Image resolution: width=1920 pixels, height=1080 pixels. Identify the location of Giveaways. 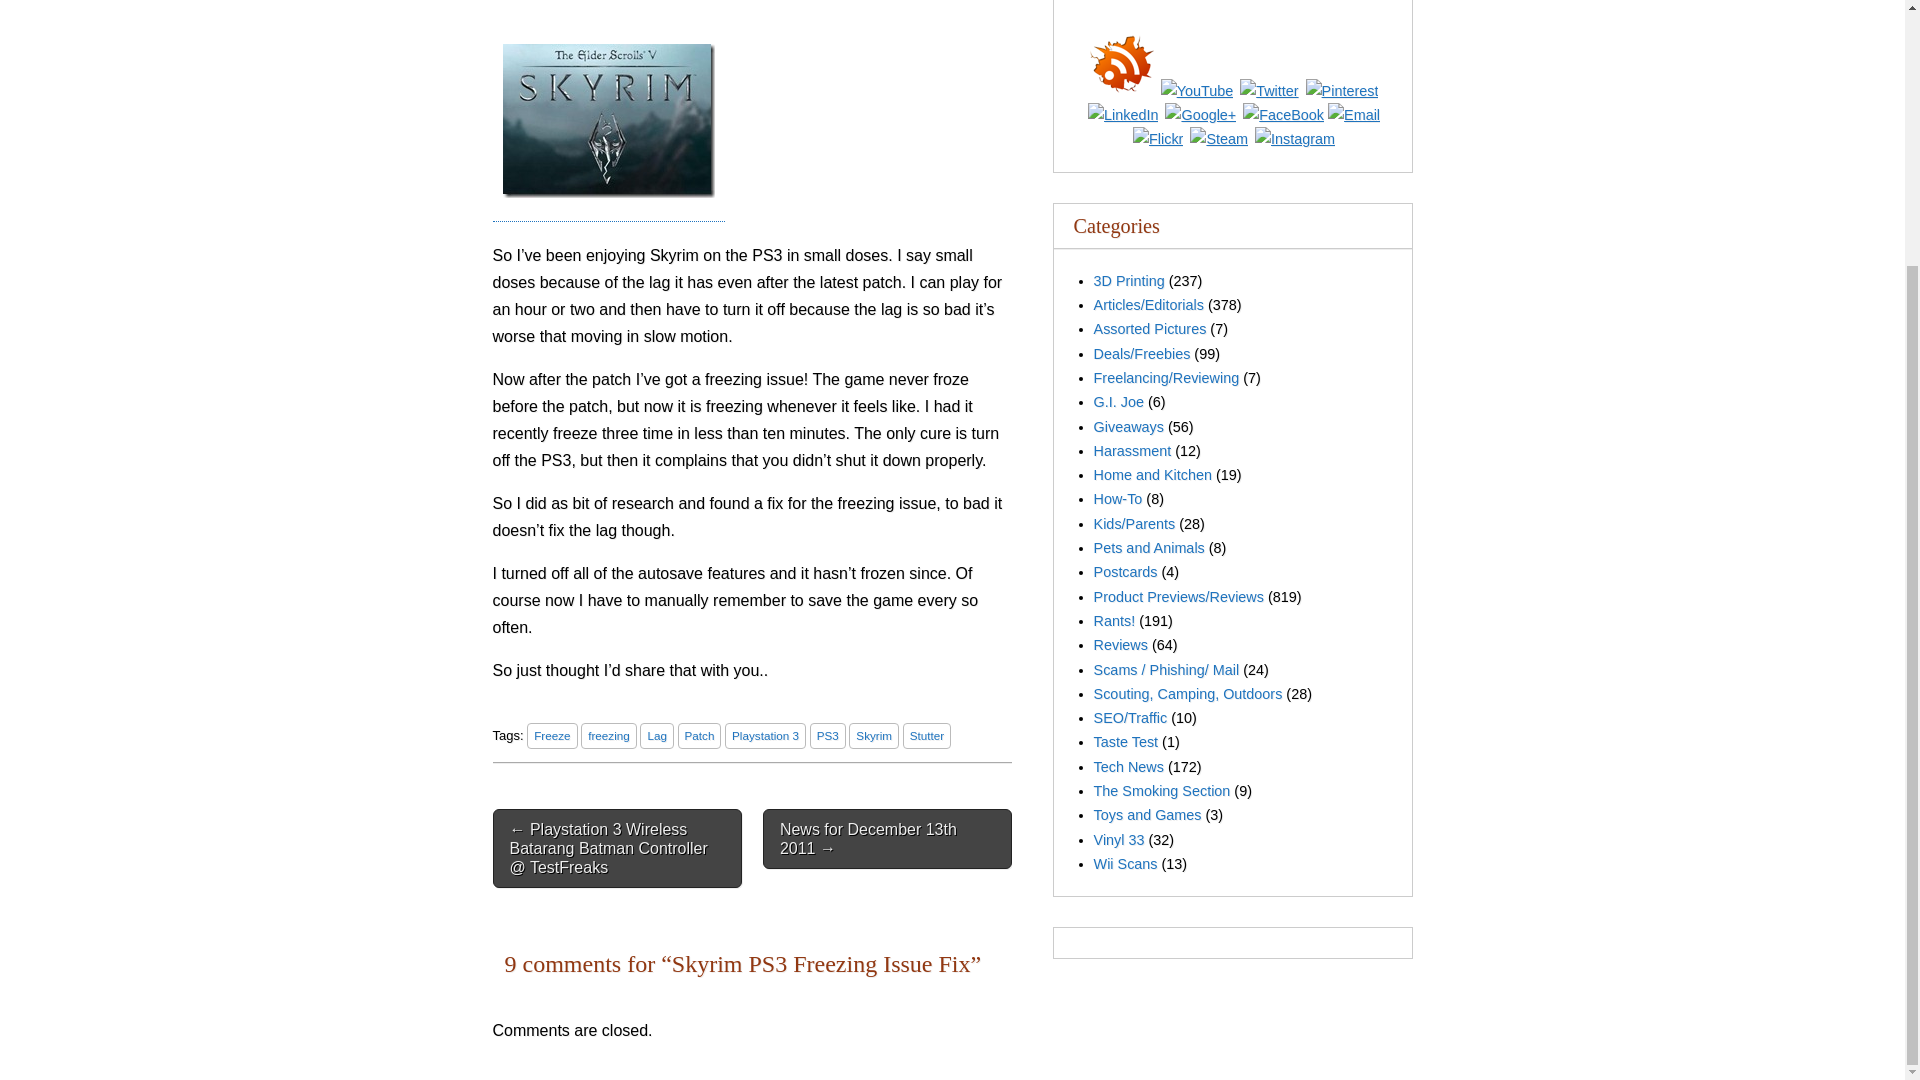
(1128, 427).